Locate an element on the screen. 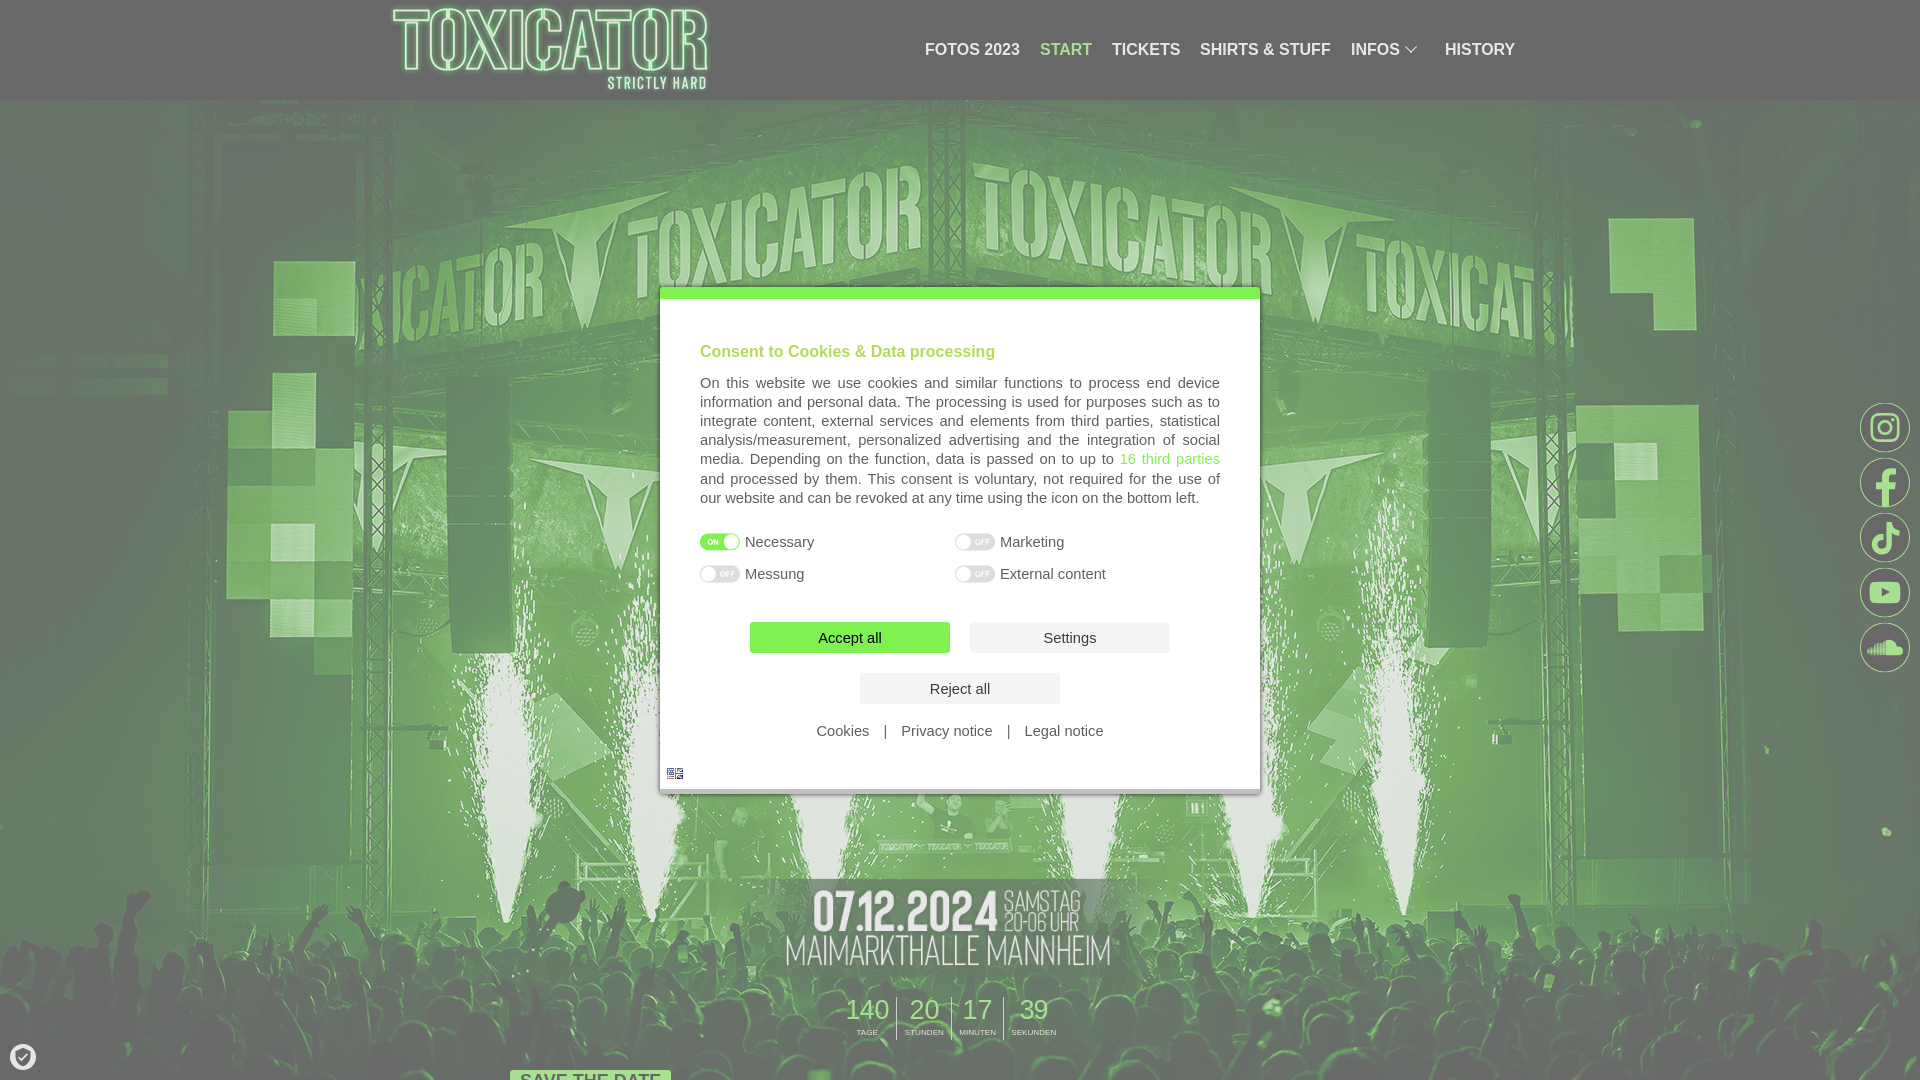 This screenshot has width=1920, height=1080. Privacy notice is located at coordinates (946, 731).